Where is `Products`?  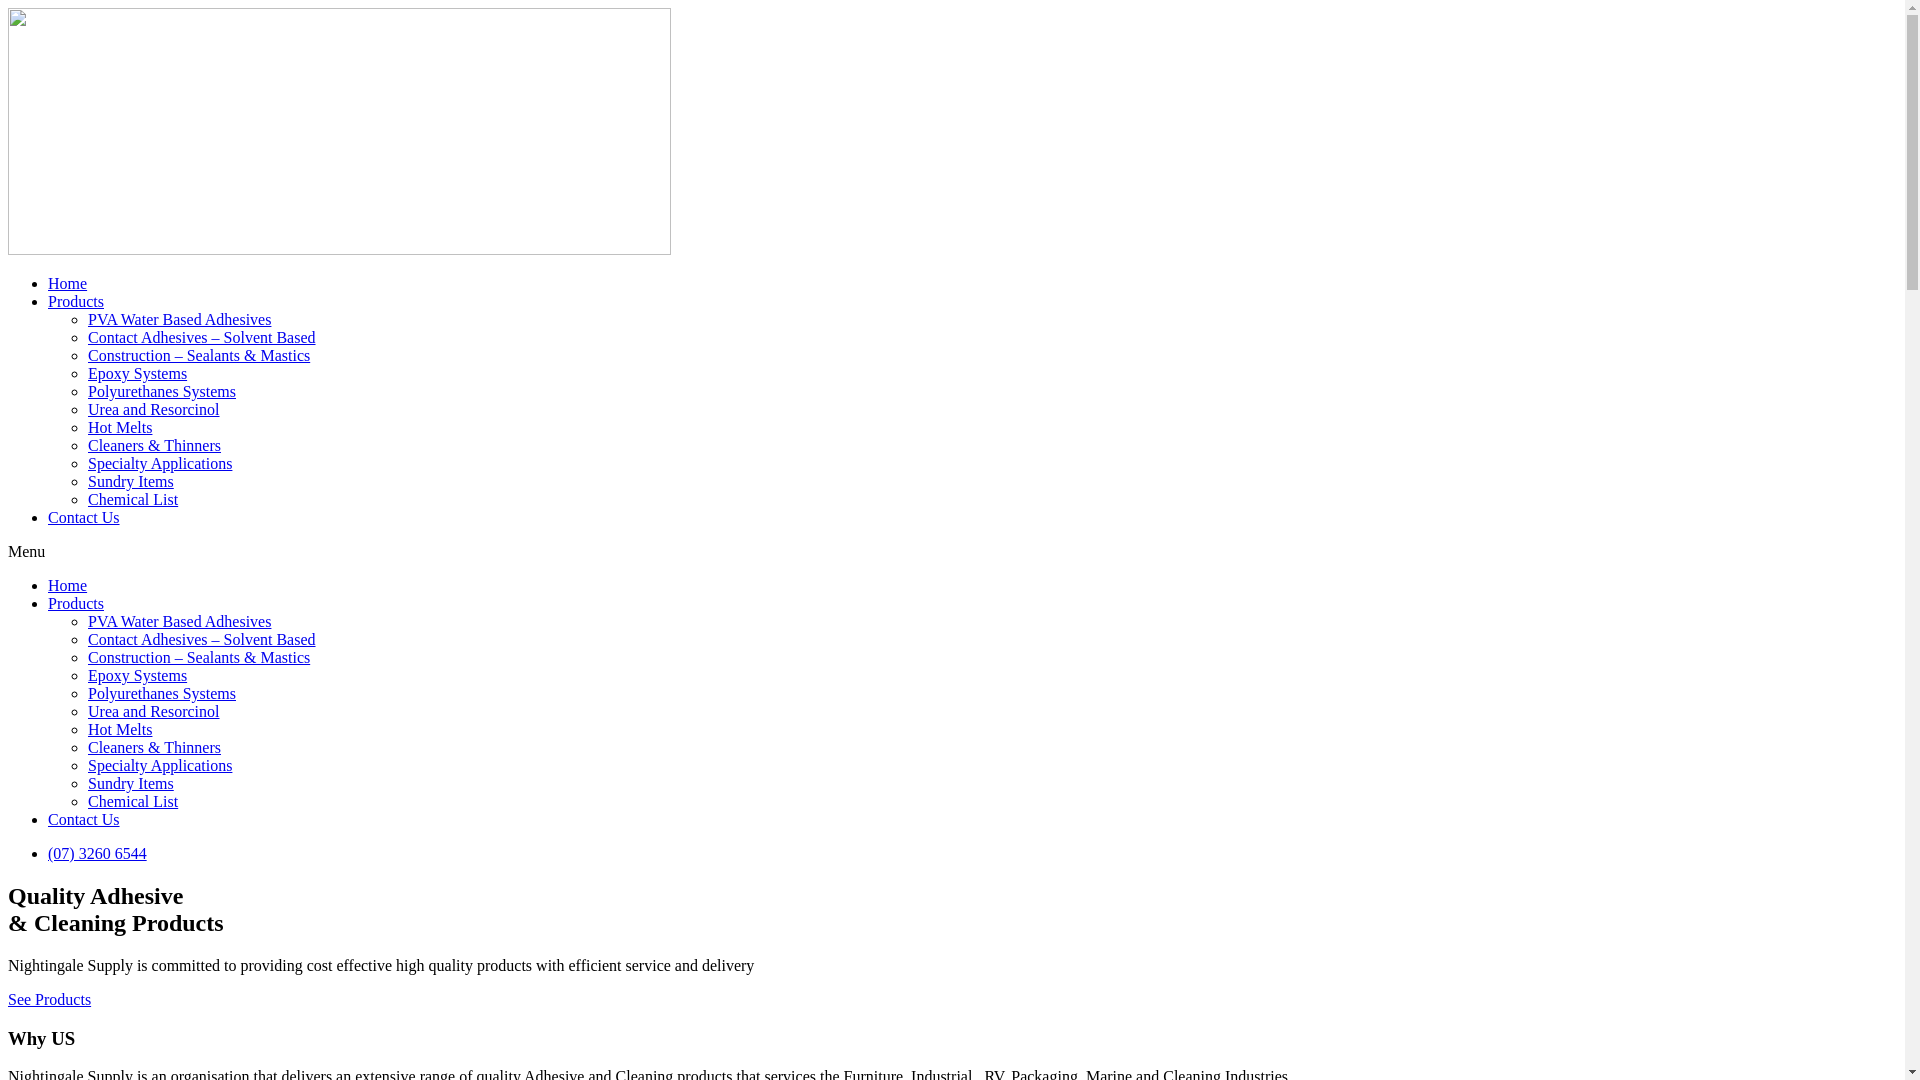 Products is located at coordinates (76, 302).